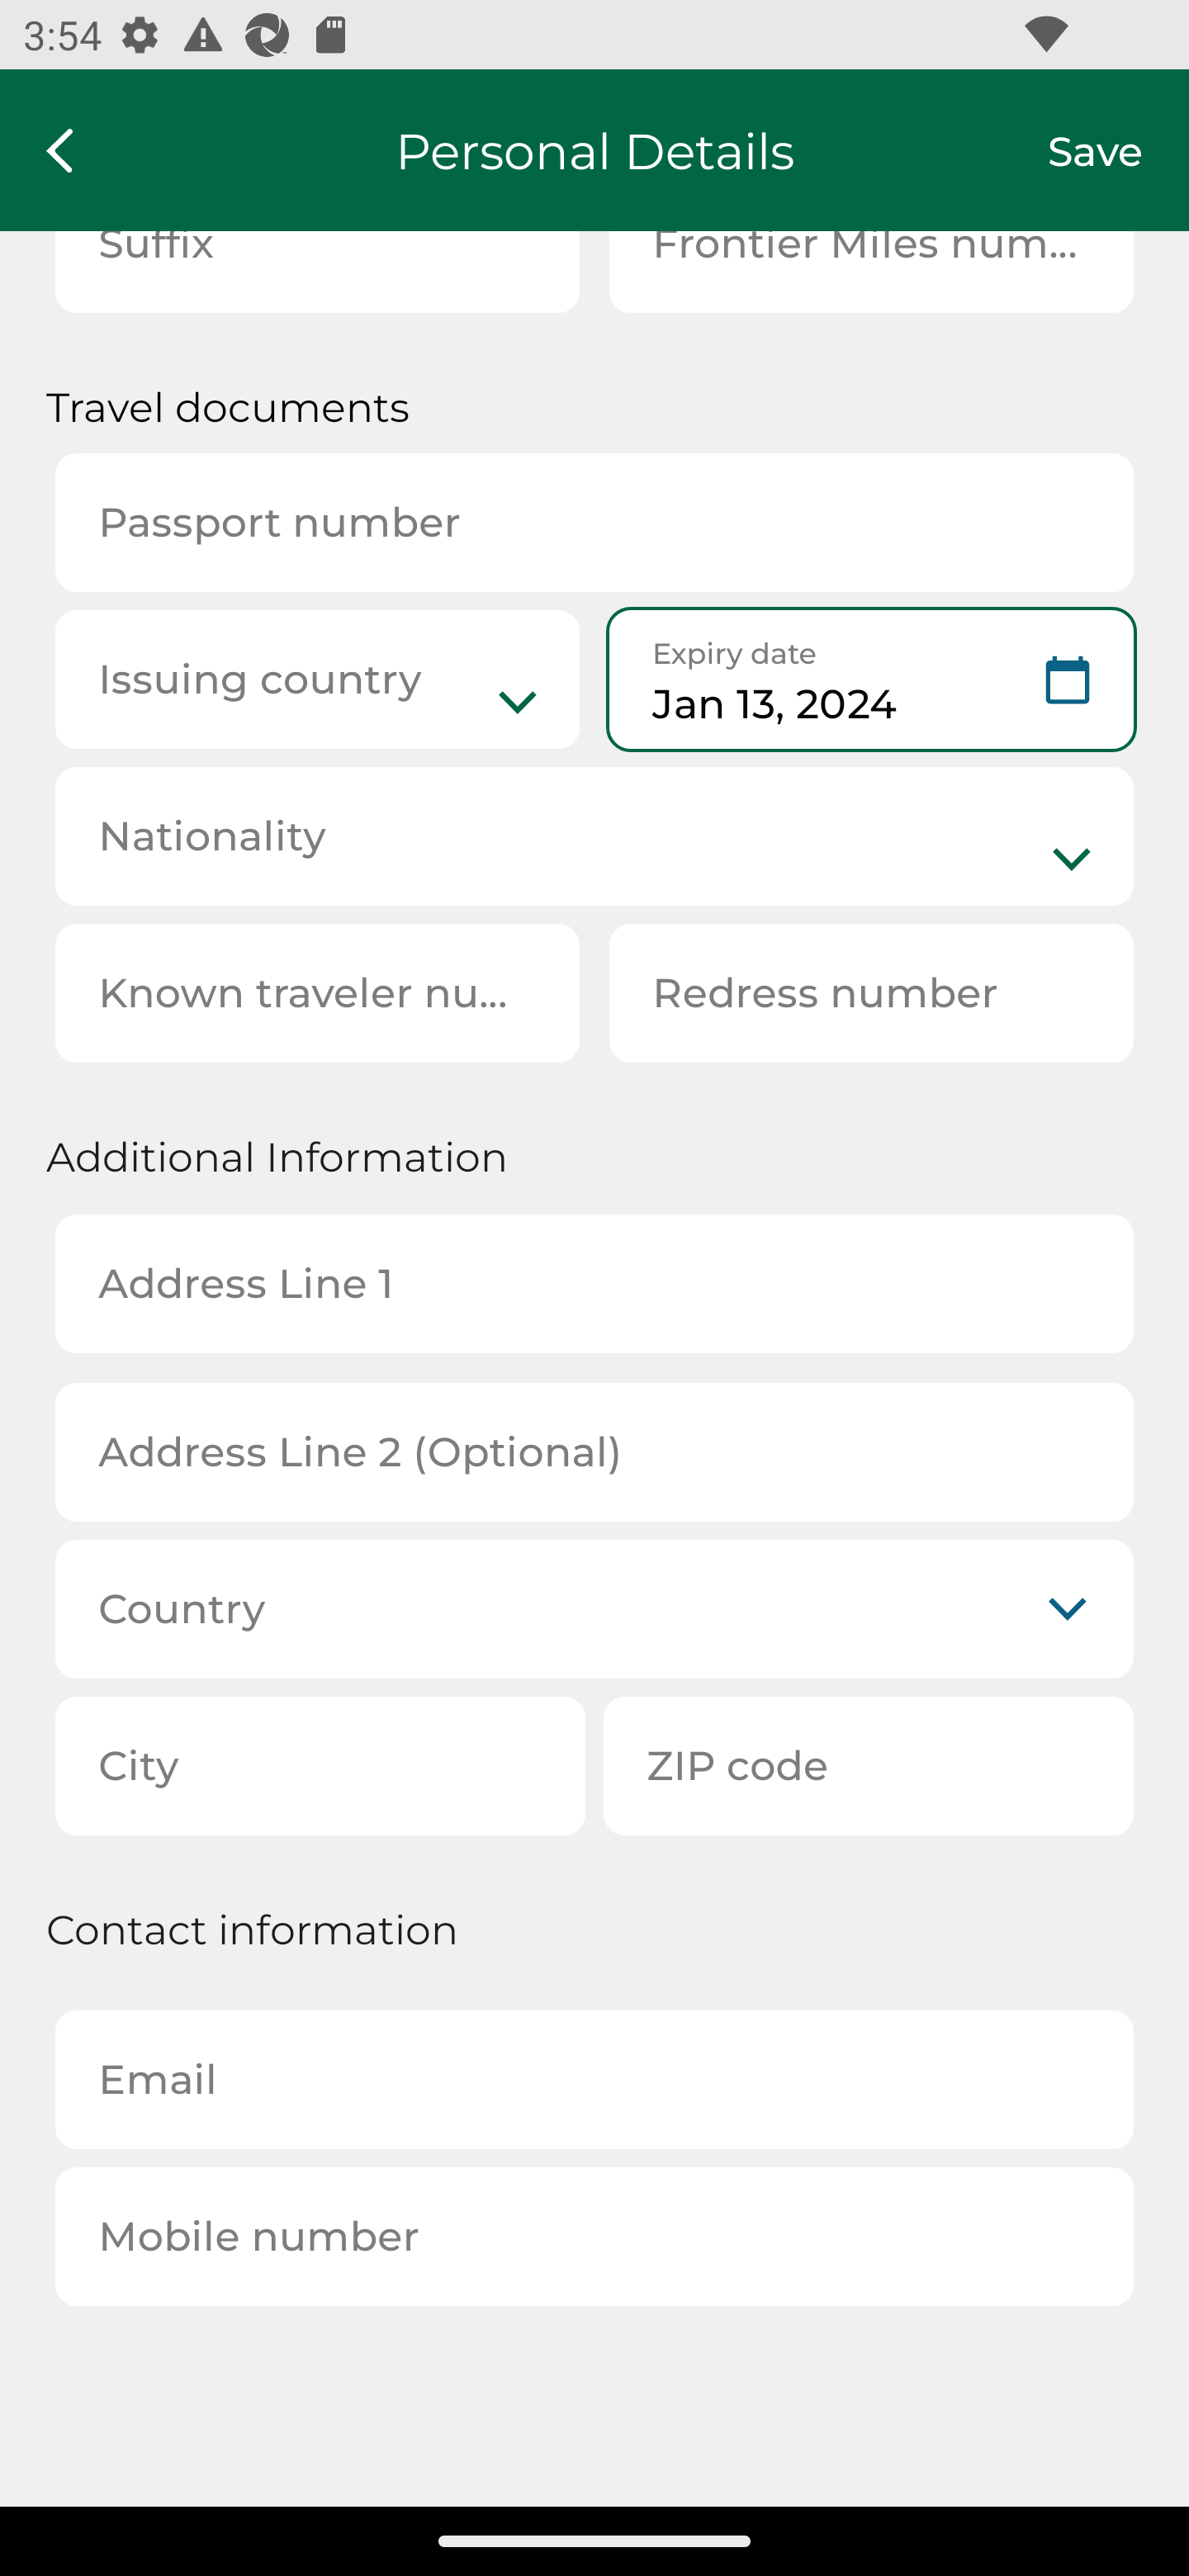  I want to click on Known traveler number, so click(317, 992).